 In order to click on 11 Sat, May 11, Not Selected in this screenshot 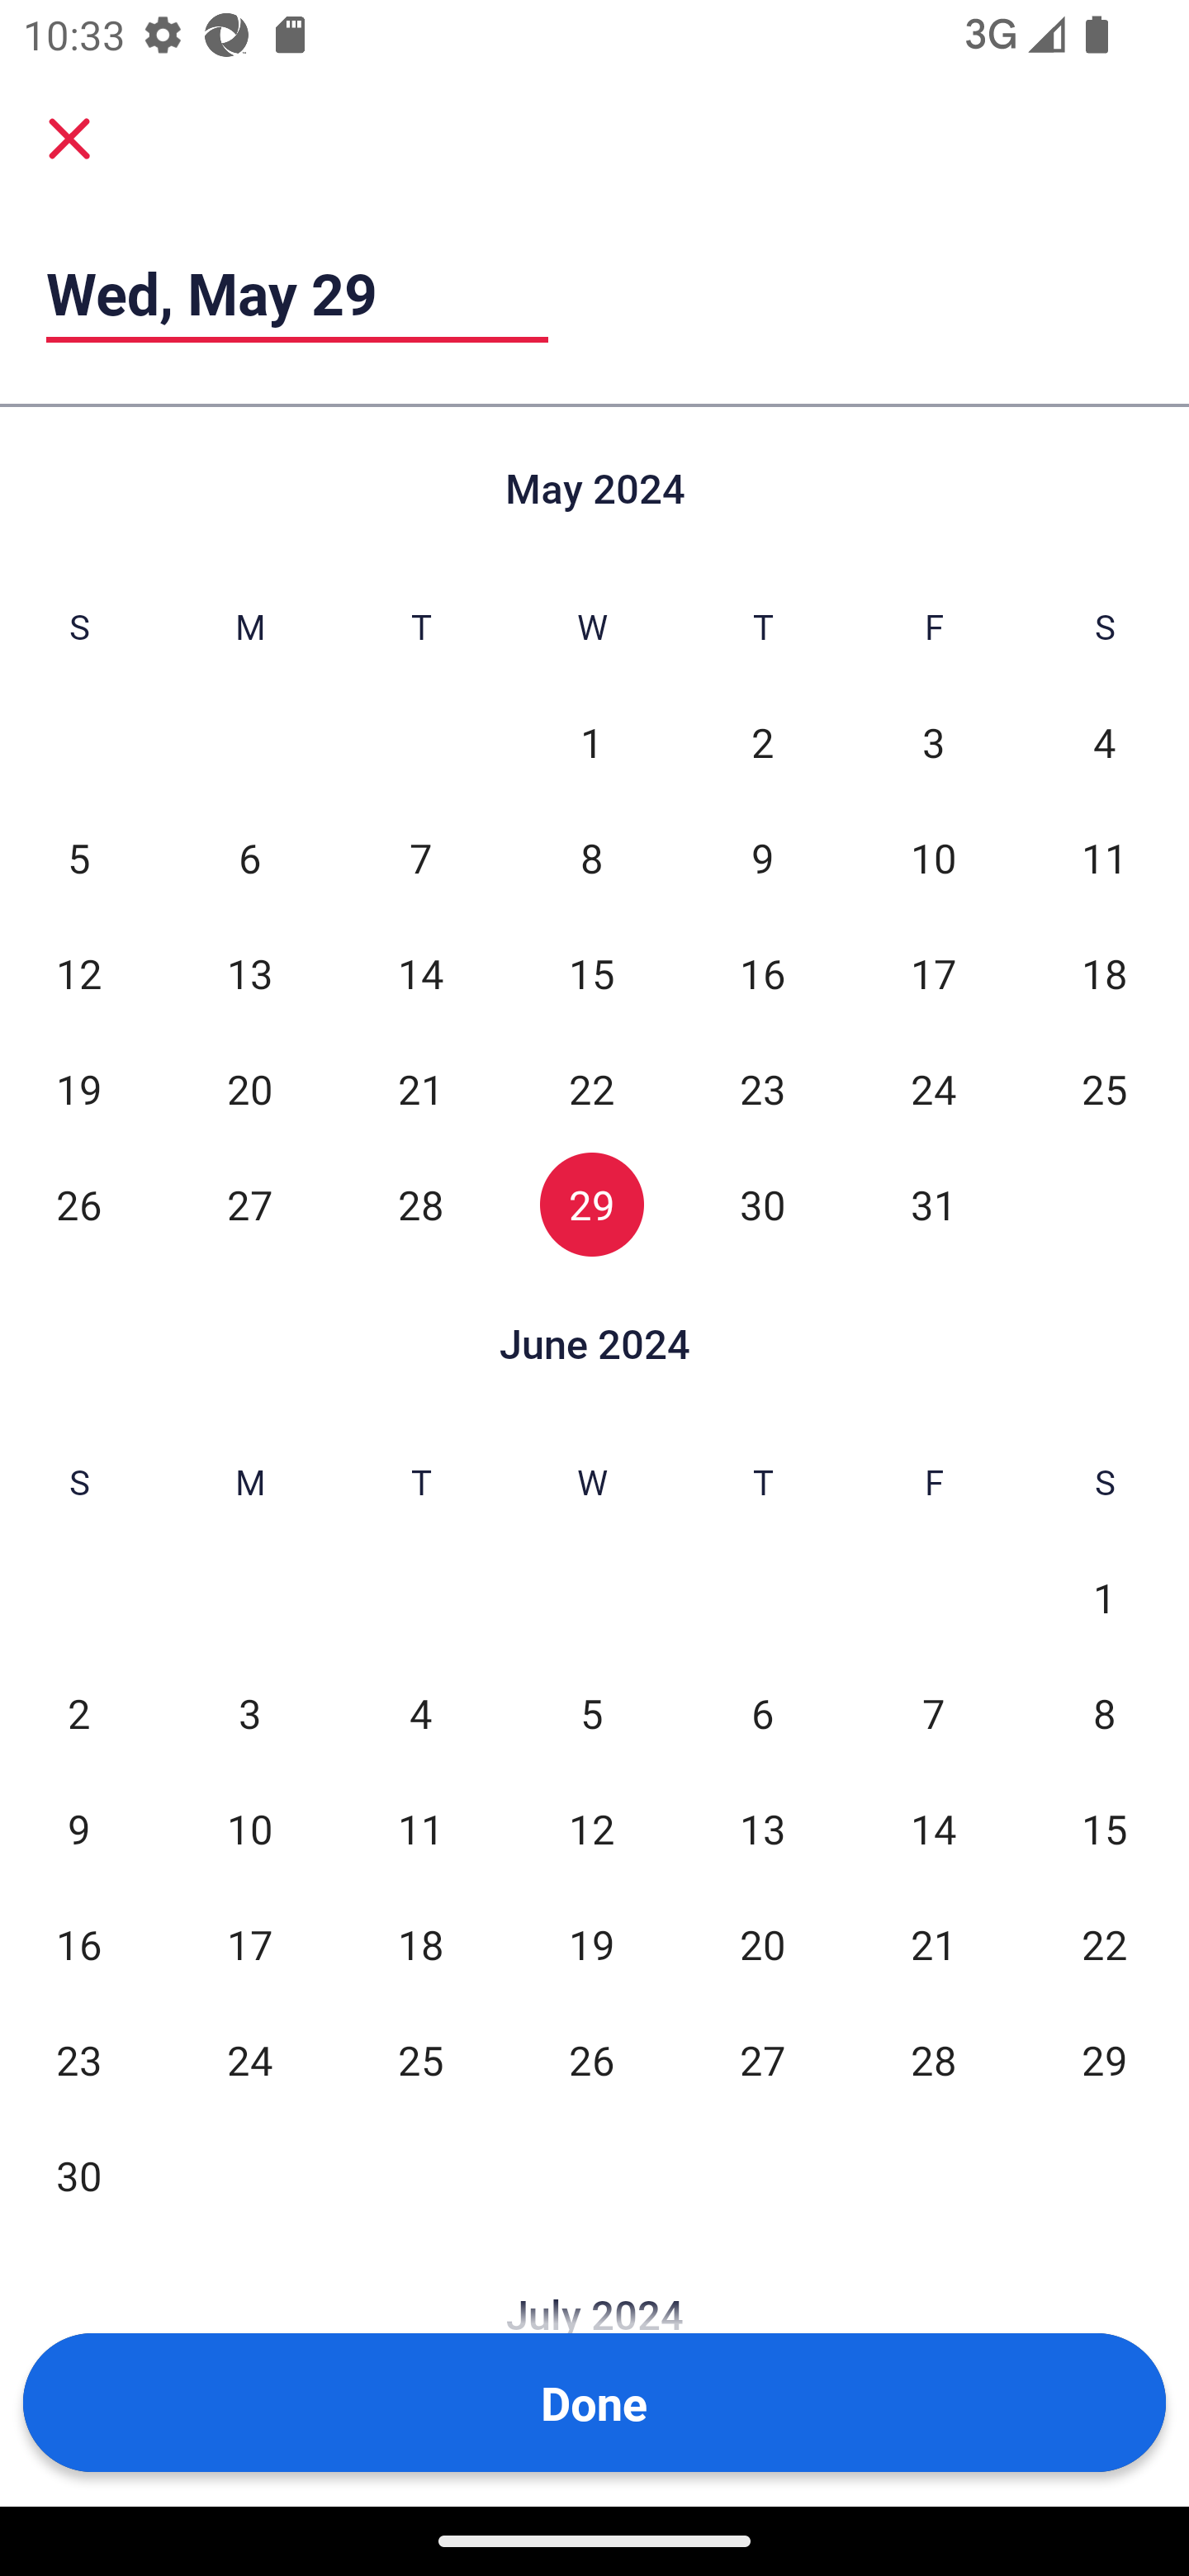, I will do `click(1105, 857)`.